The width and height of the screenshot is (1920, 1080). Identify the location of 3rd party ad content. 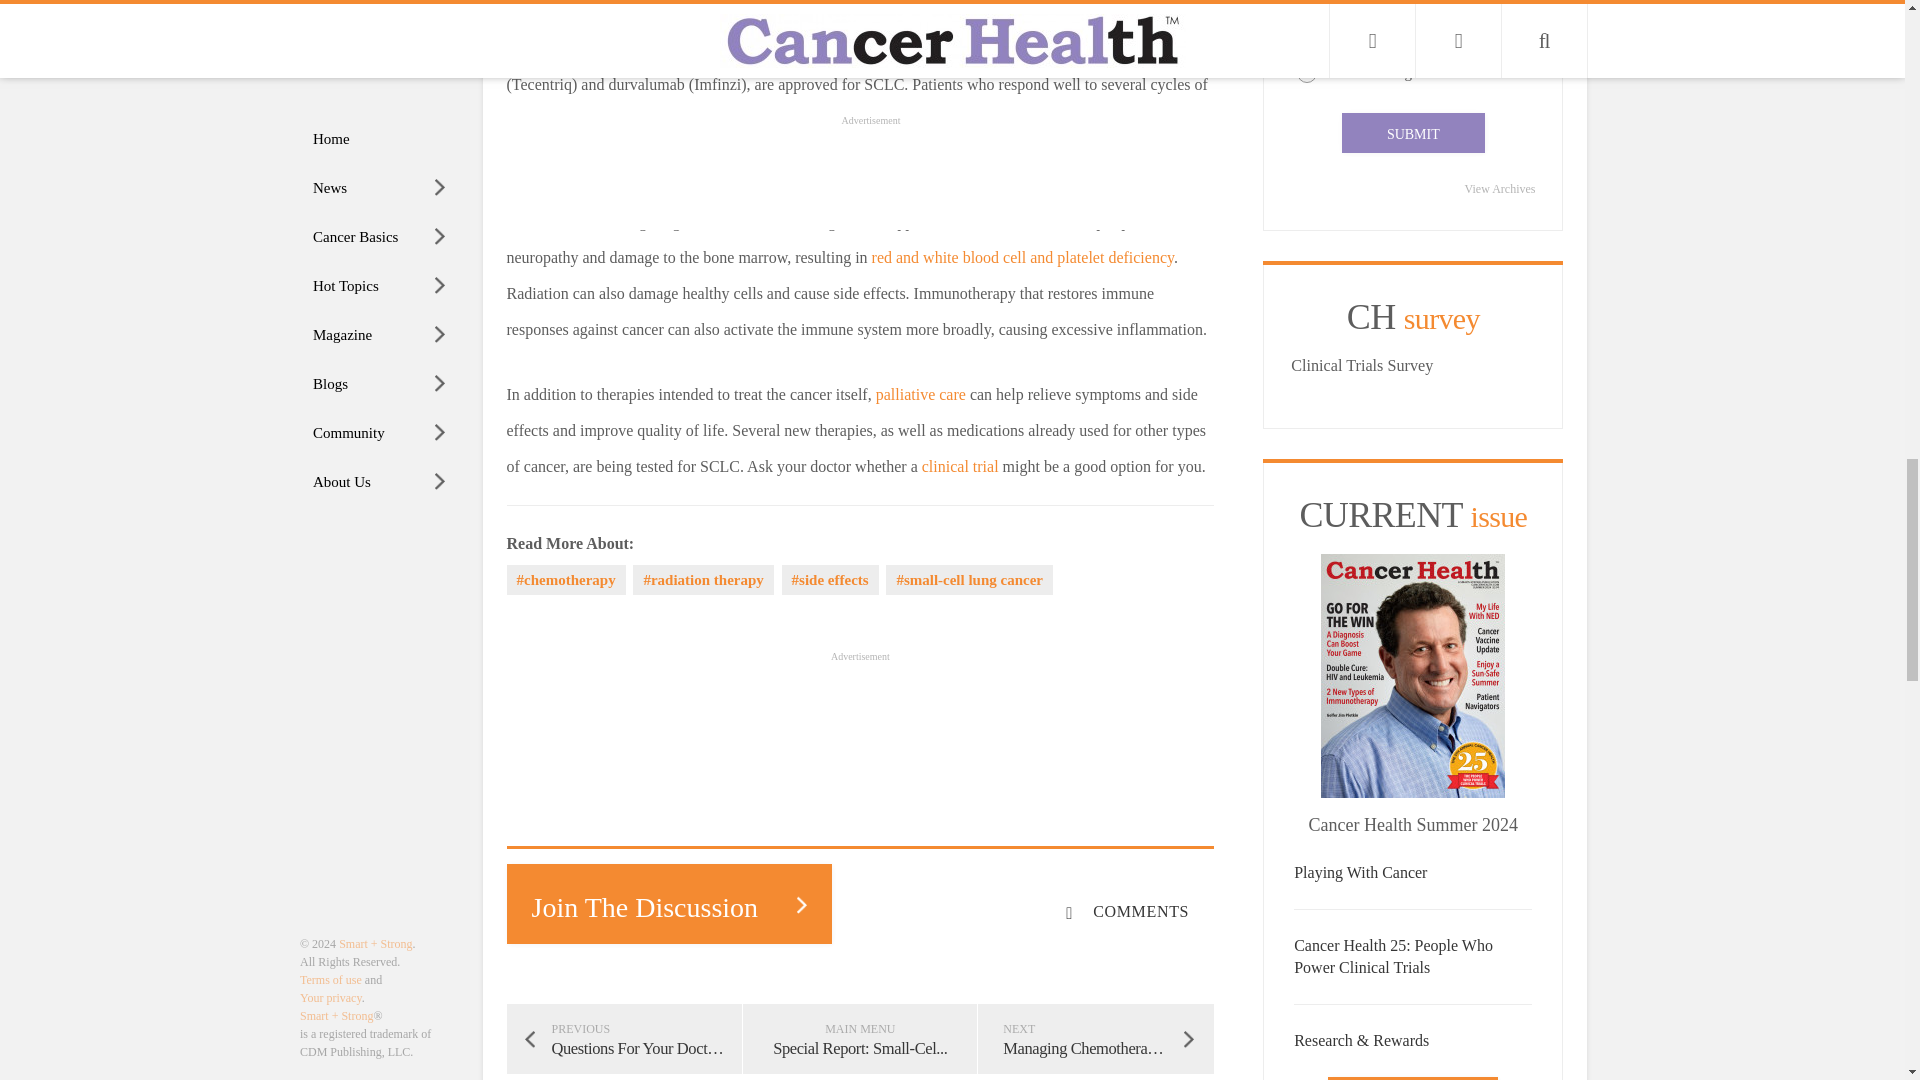
(870, 711).